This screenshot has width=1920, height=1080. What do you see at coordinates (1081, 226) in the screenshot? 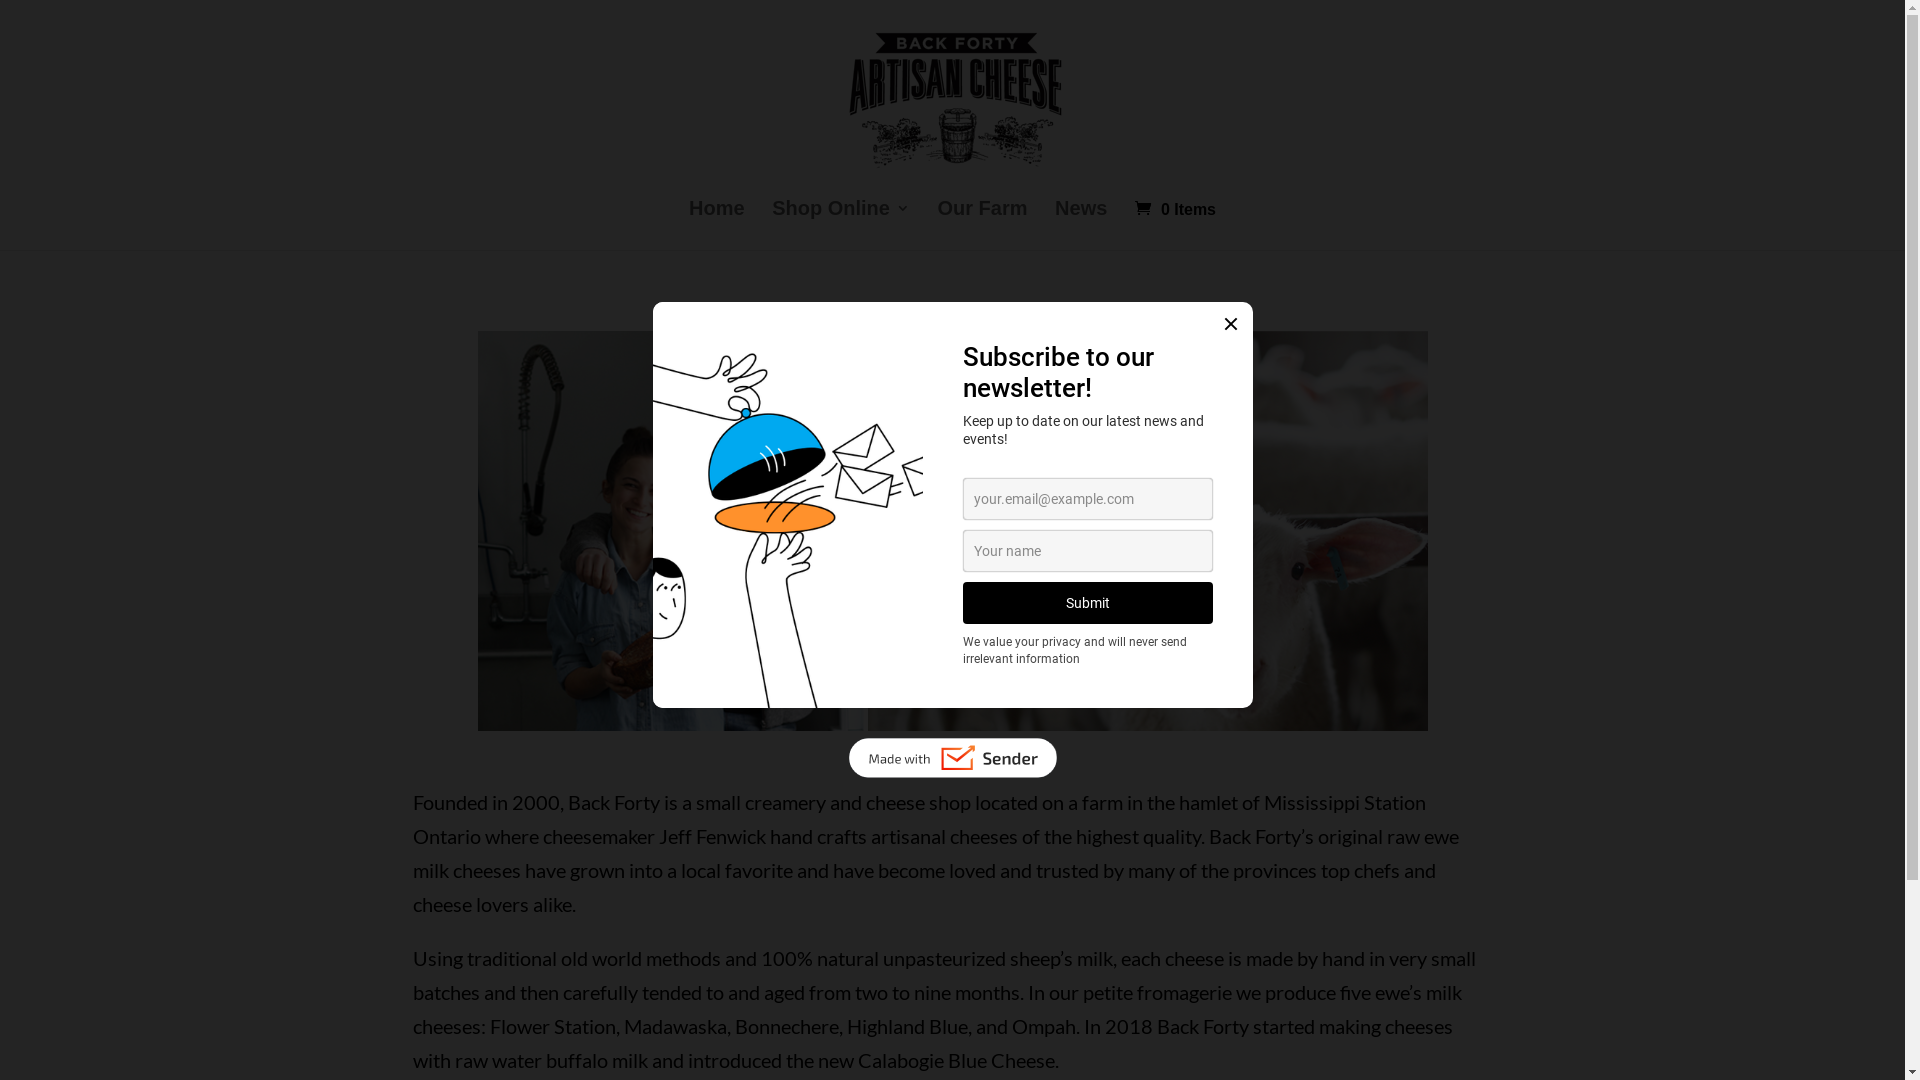
I see `News` at bounding box center [1081, 226].